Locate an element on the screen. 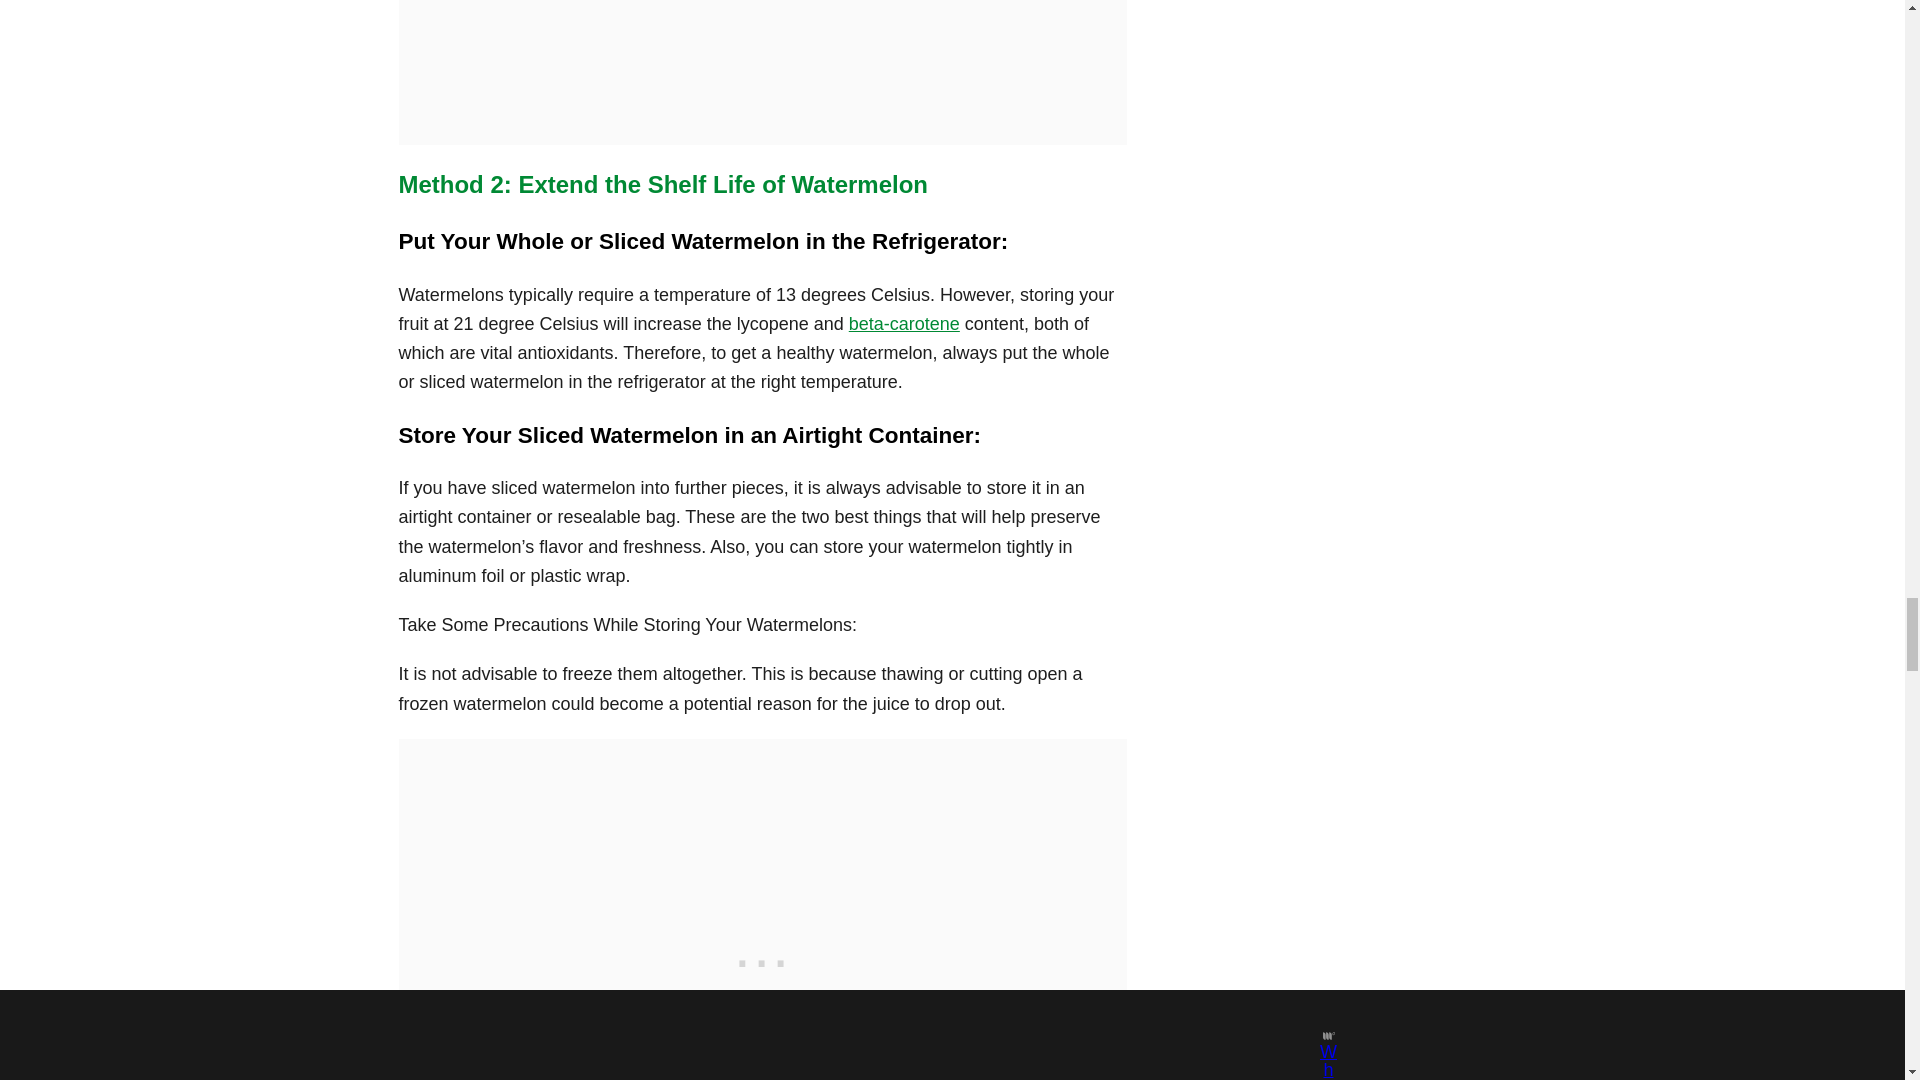 The width and height of the screenshot is (1920, 1080). beta-carotene is located at coordinates (904, 324).